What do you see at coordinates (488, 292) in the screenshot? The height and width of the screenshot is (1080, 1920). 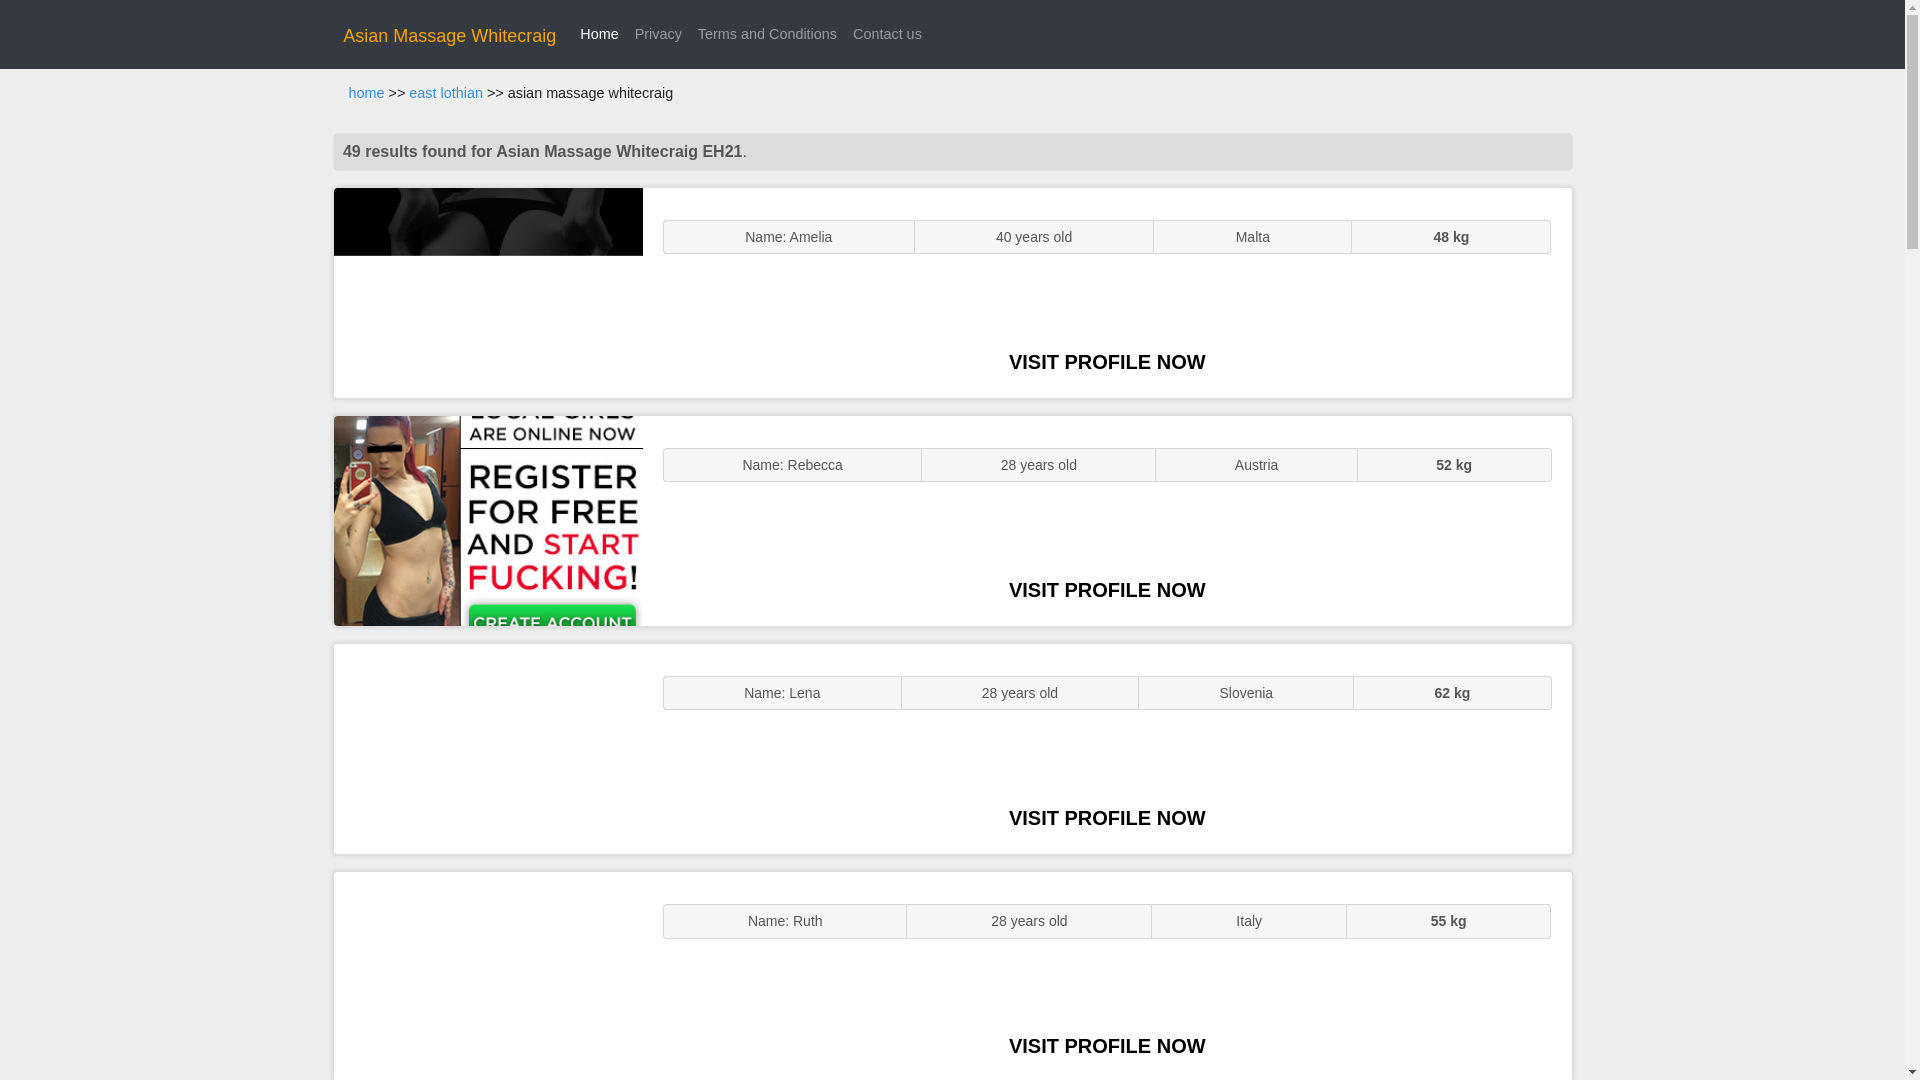 I see ` ENGLISH STUNNER` at bounding box center [488, 292].